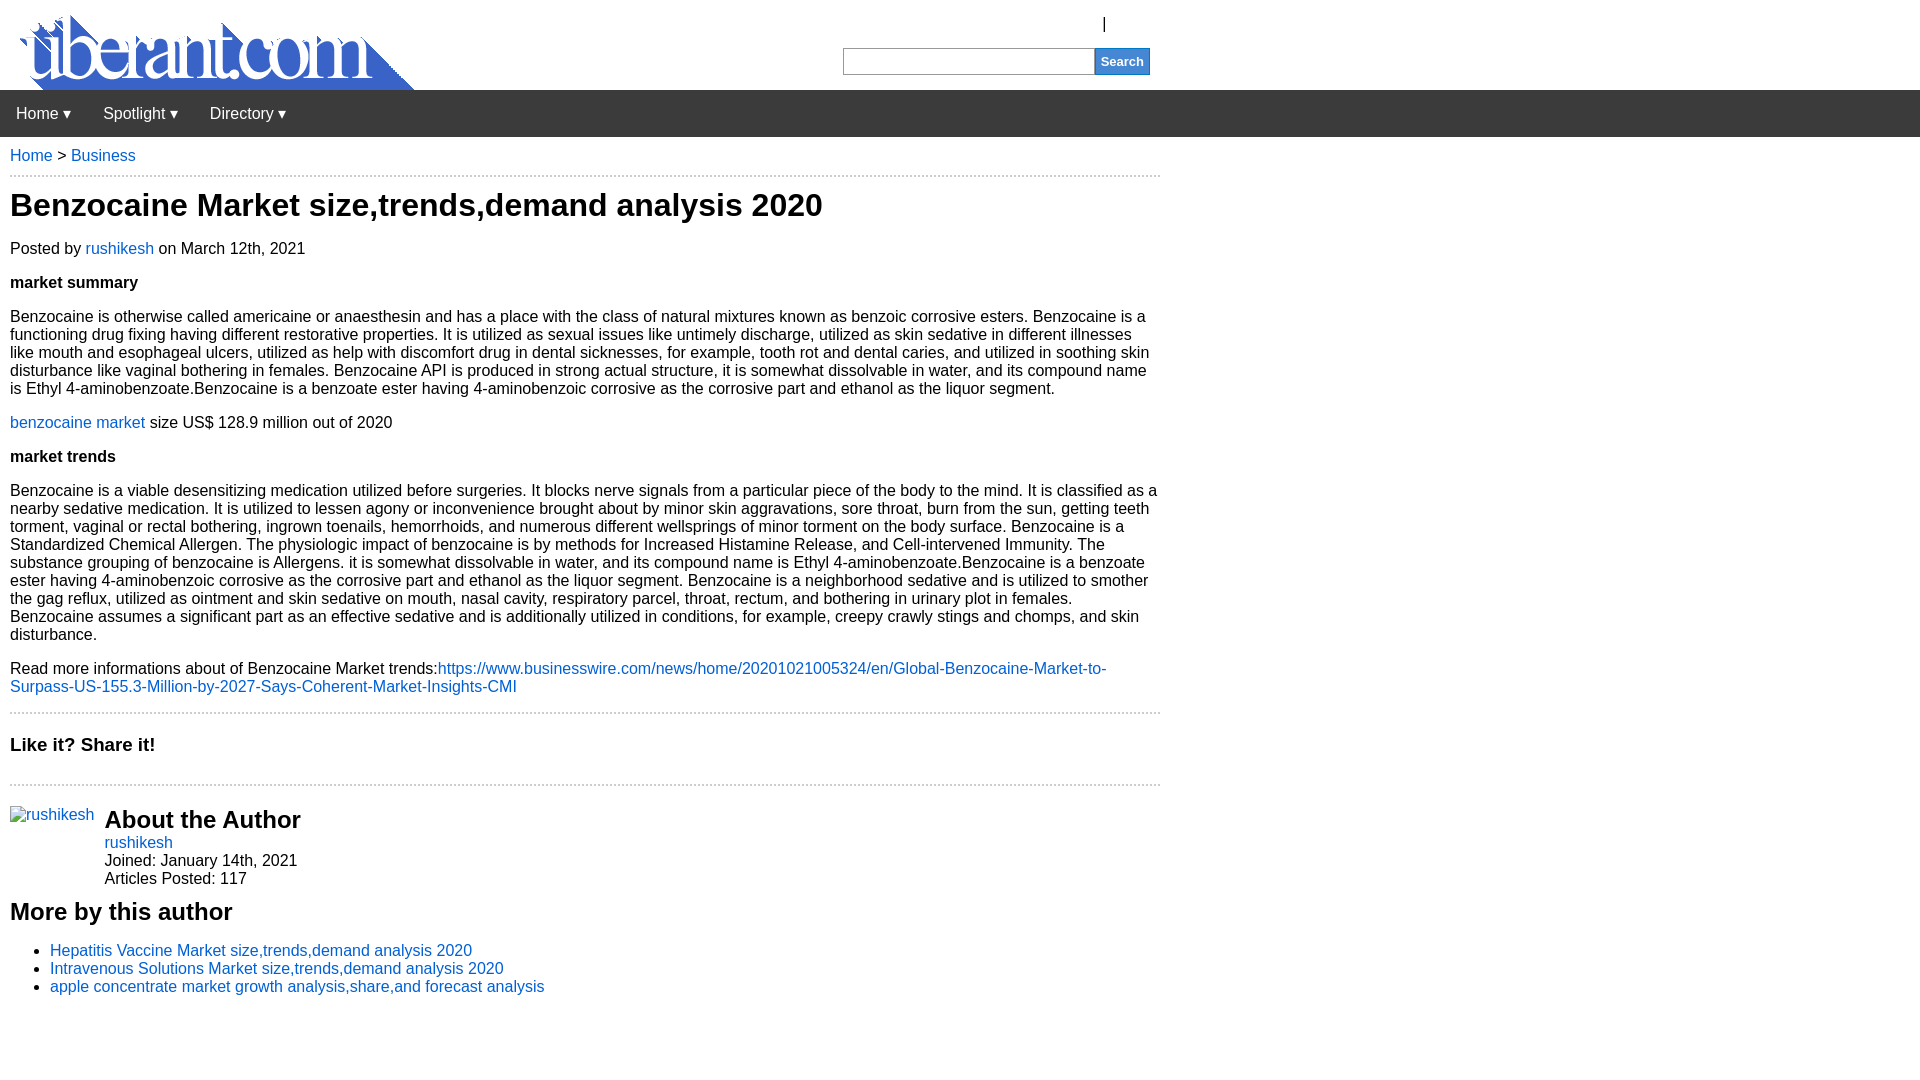  What do you see at coordinates (1130, 24) in the screenshot?
I see `Login` at bounding box center [1130, 24].